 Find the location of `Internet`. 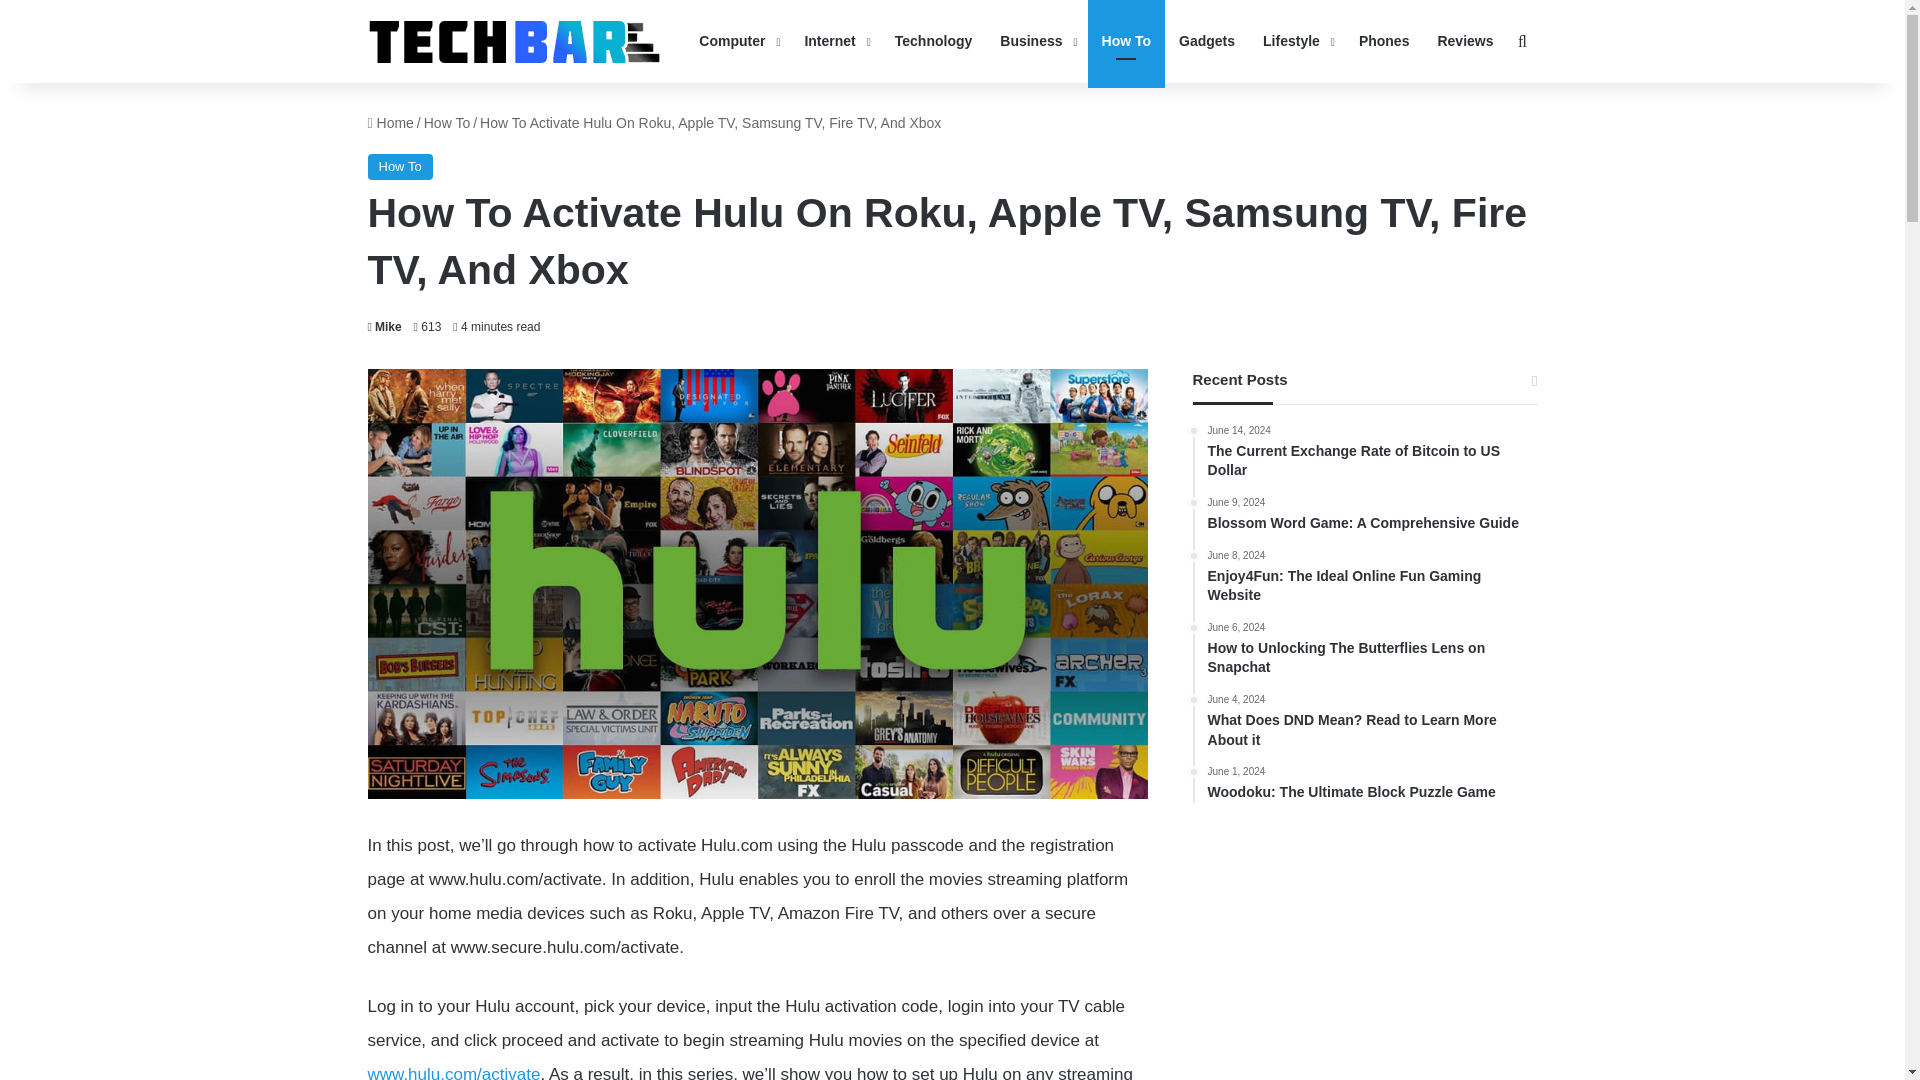

Internet is located at coordinates (834, 42).